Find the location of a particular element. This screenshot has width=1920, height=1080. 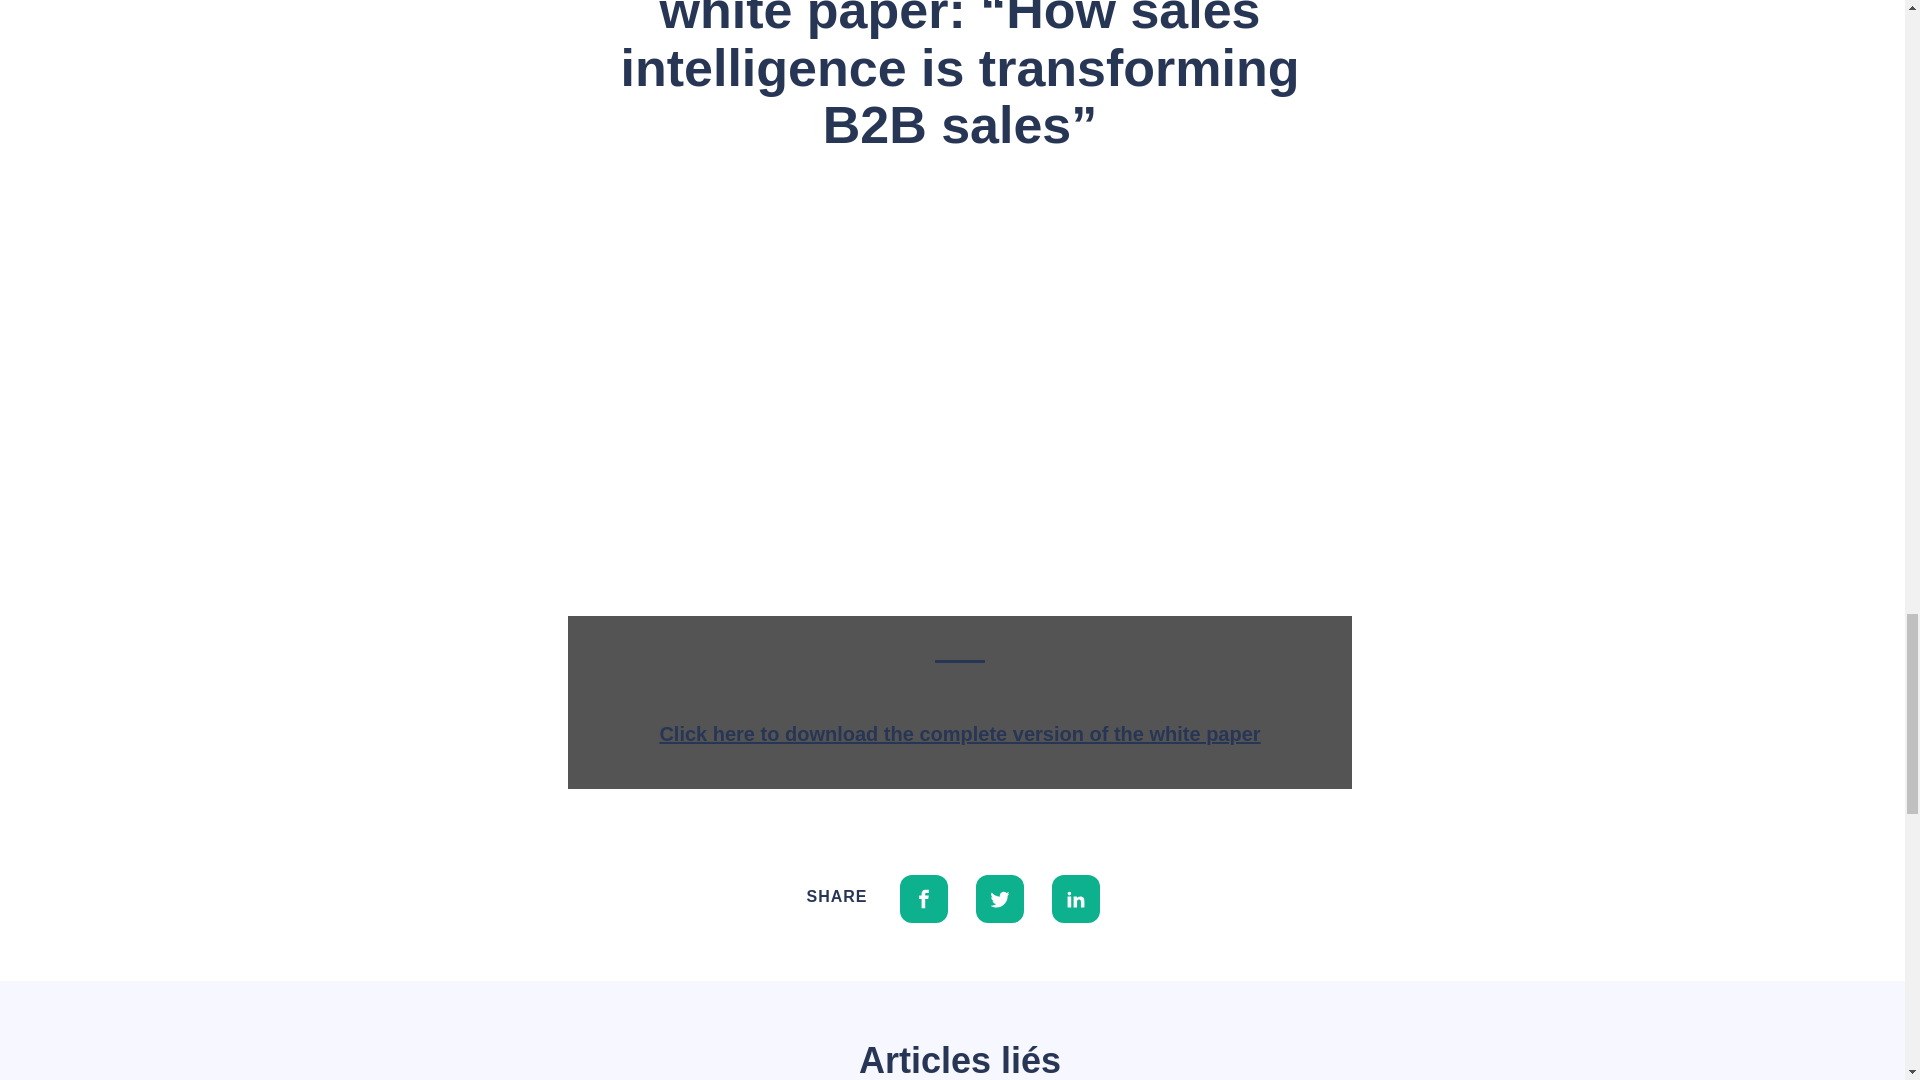

Partager sur Twitter is located at coordinates (1000, 896).